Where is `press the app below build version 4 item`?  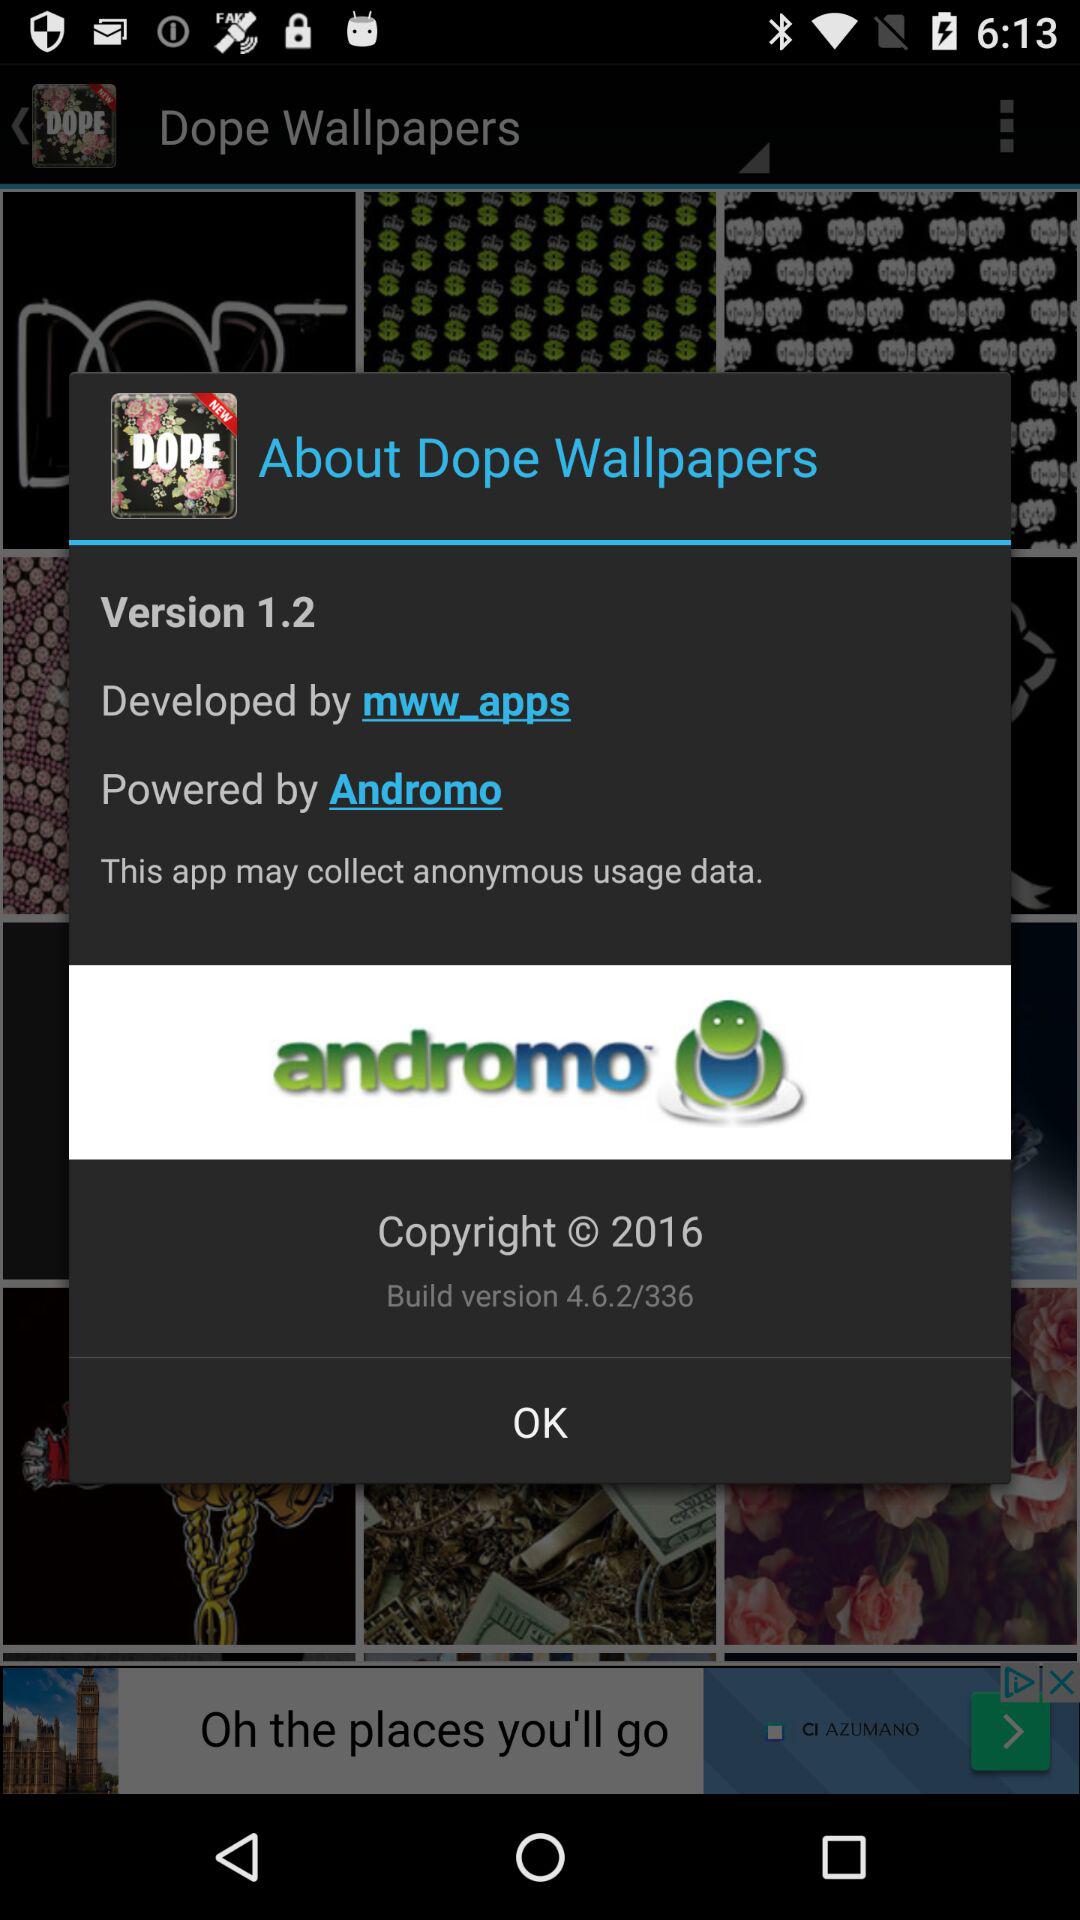 press the app below build version 4 item is located at coordinates (540, 1421).